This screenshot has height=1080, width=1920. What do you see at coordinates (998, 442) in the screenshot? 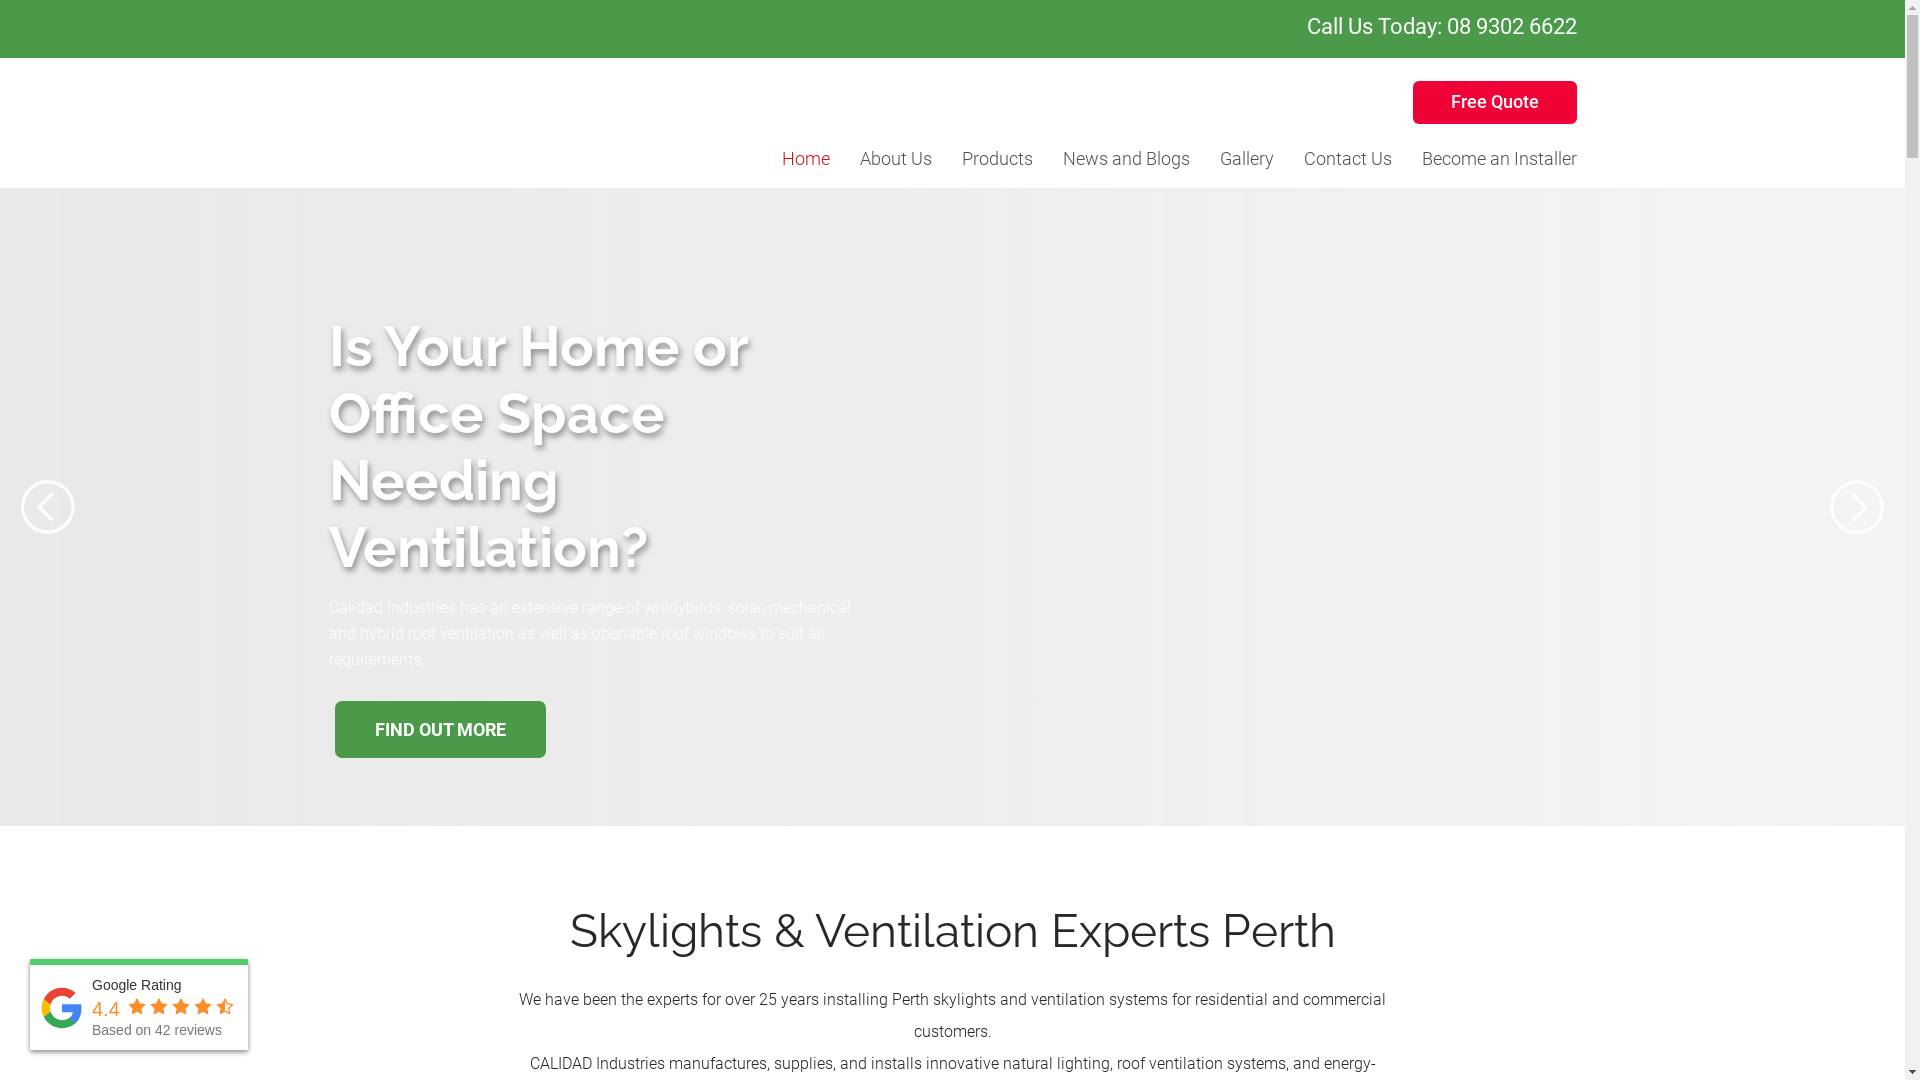
I see `Installation Instructions` at bounding box center [998, 442].